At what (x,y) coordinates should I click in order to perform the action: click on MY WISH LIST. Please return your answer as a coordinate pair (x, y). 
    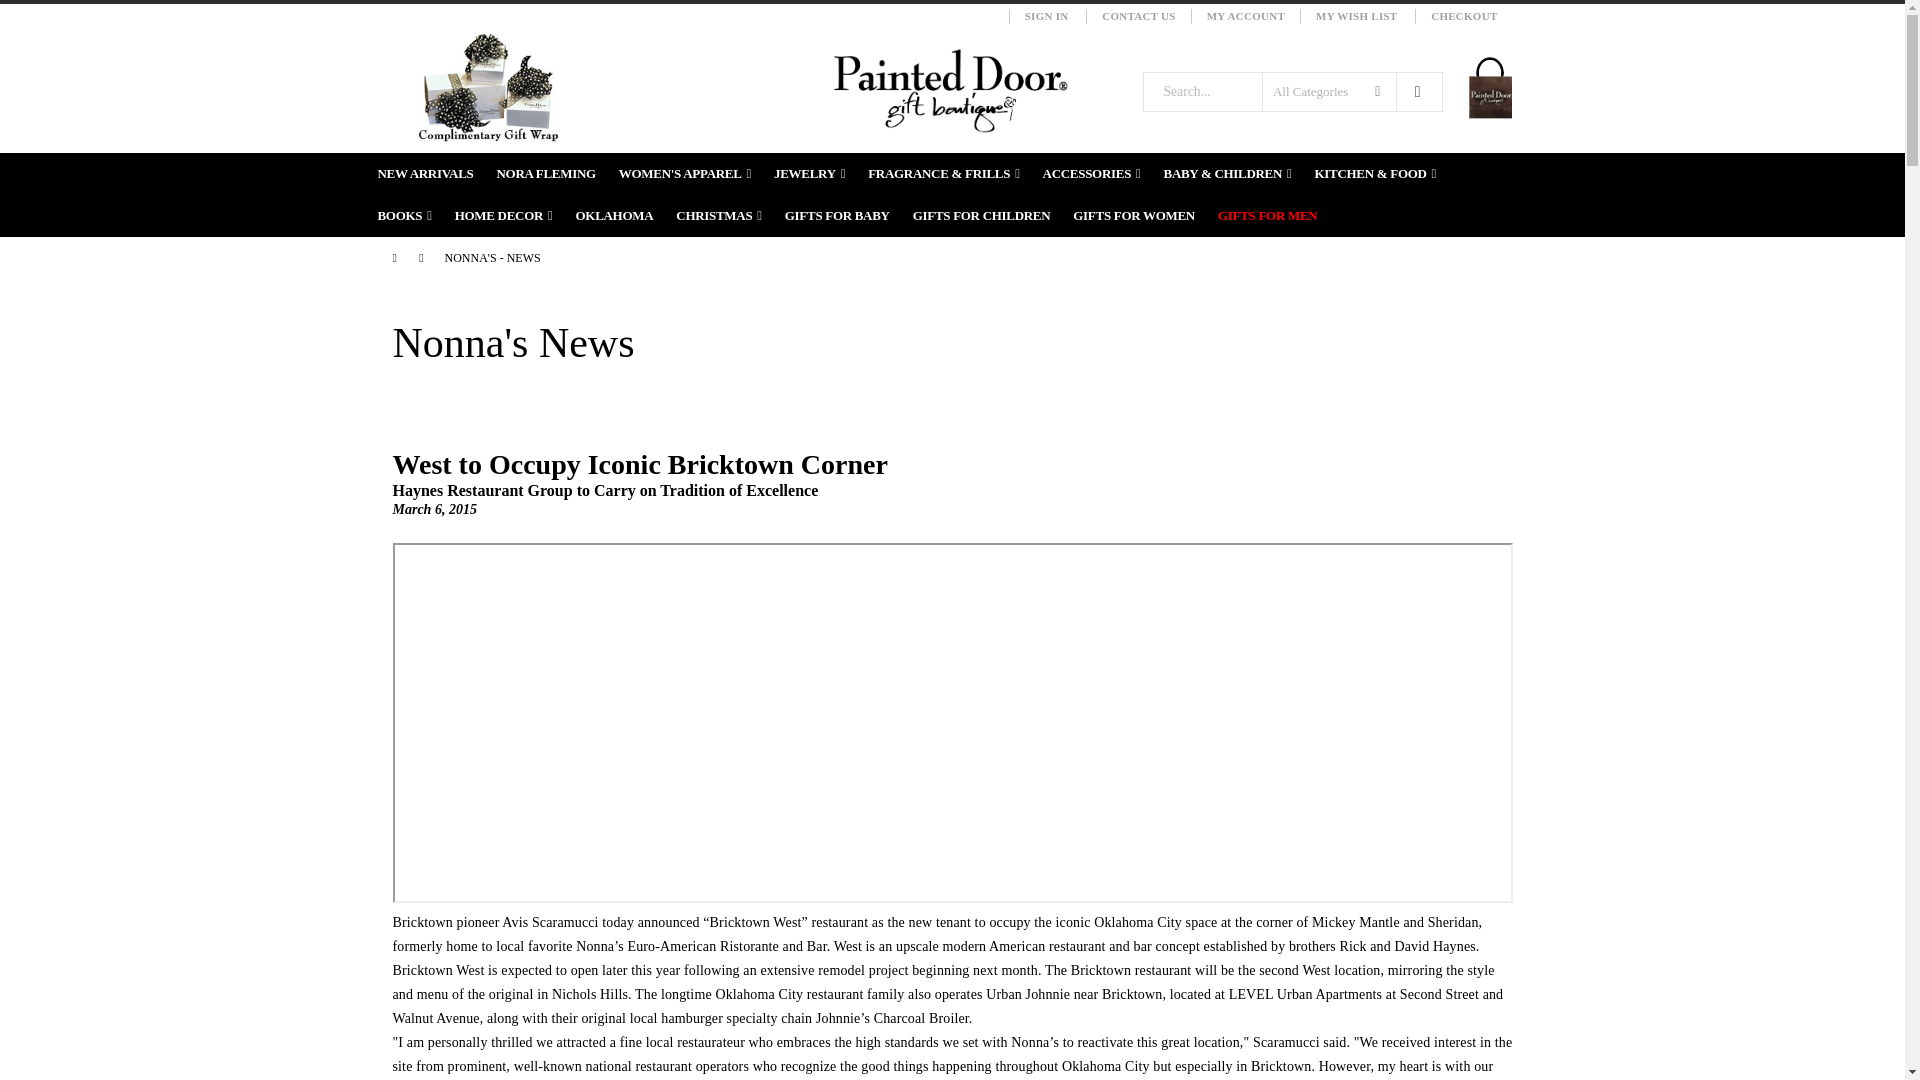
    Looking at the image, I should click on (1355, 16).